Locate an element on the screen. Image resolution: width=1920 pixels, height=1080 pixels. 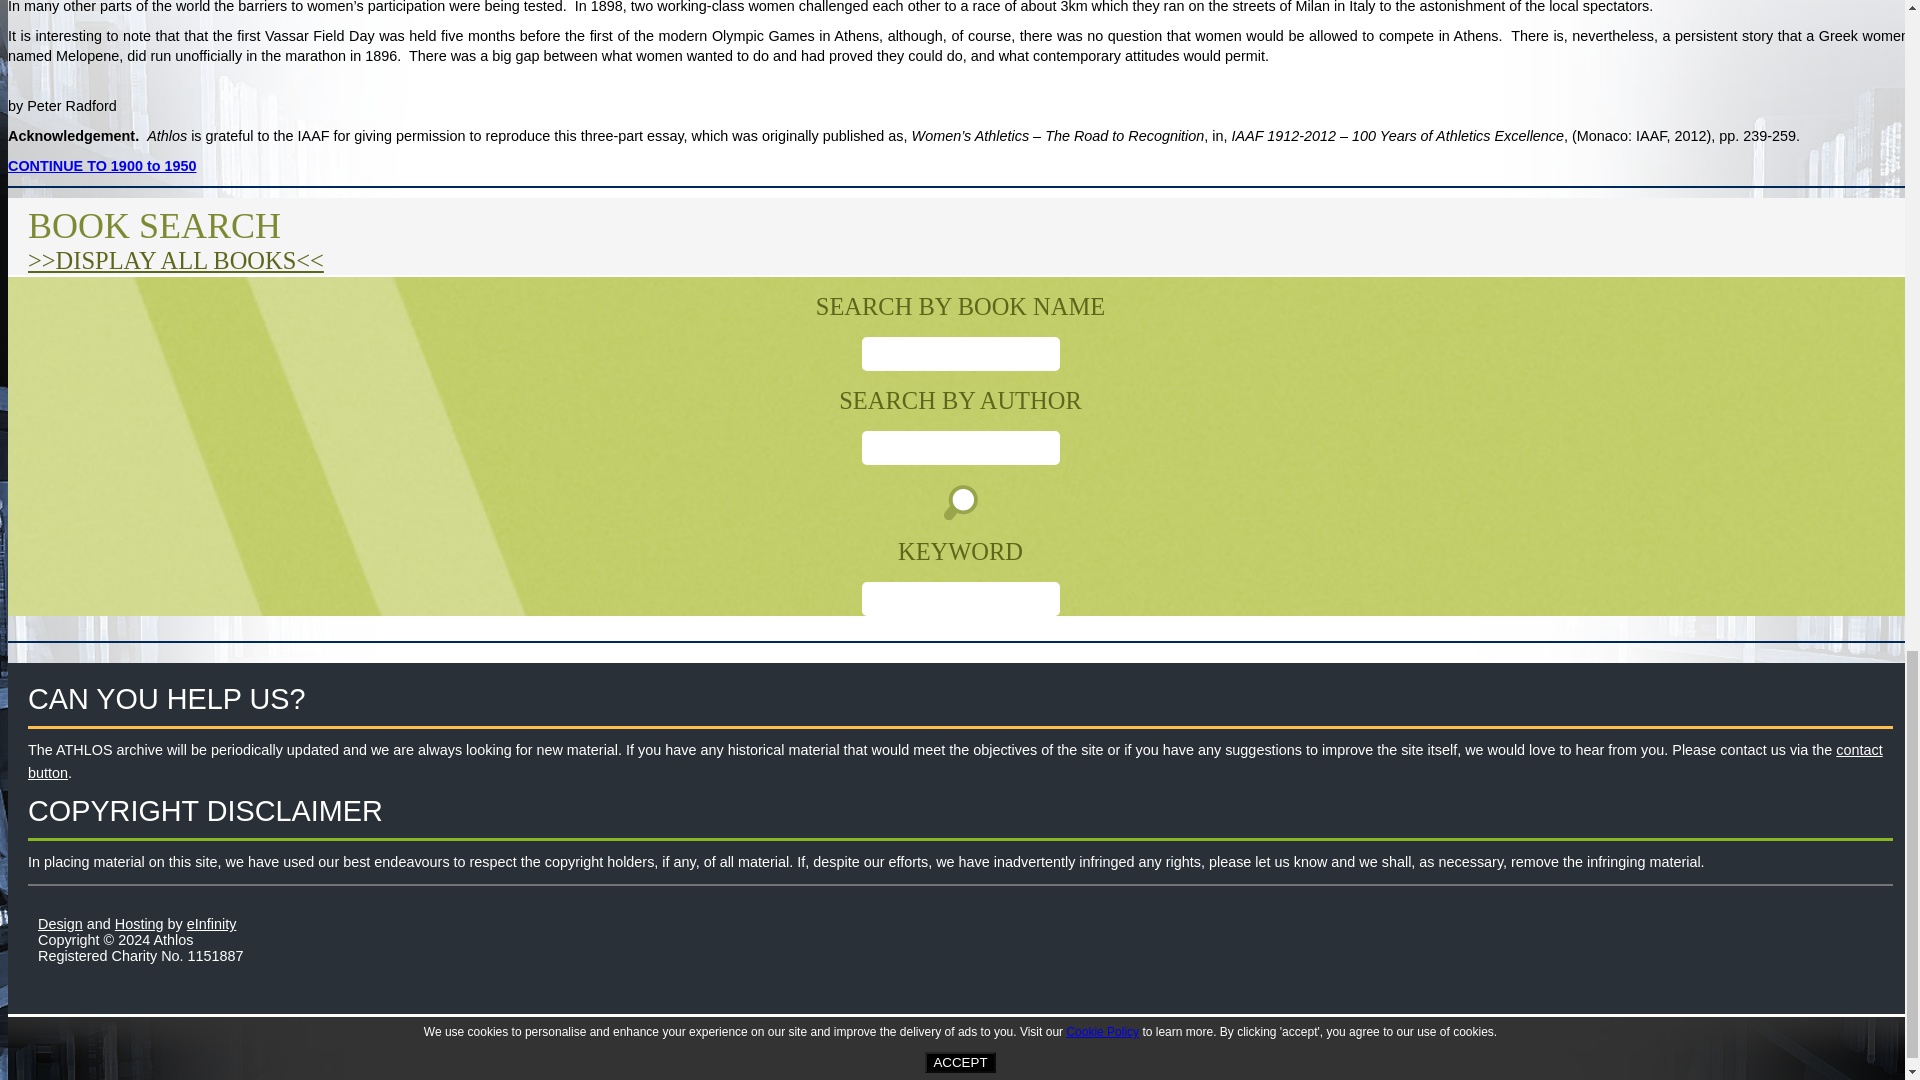
Women in Athletics - from 1900 - 1950 is located at coordinates (101, 165).